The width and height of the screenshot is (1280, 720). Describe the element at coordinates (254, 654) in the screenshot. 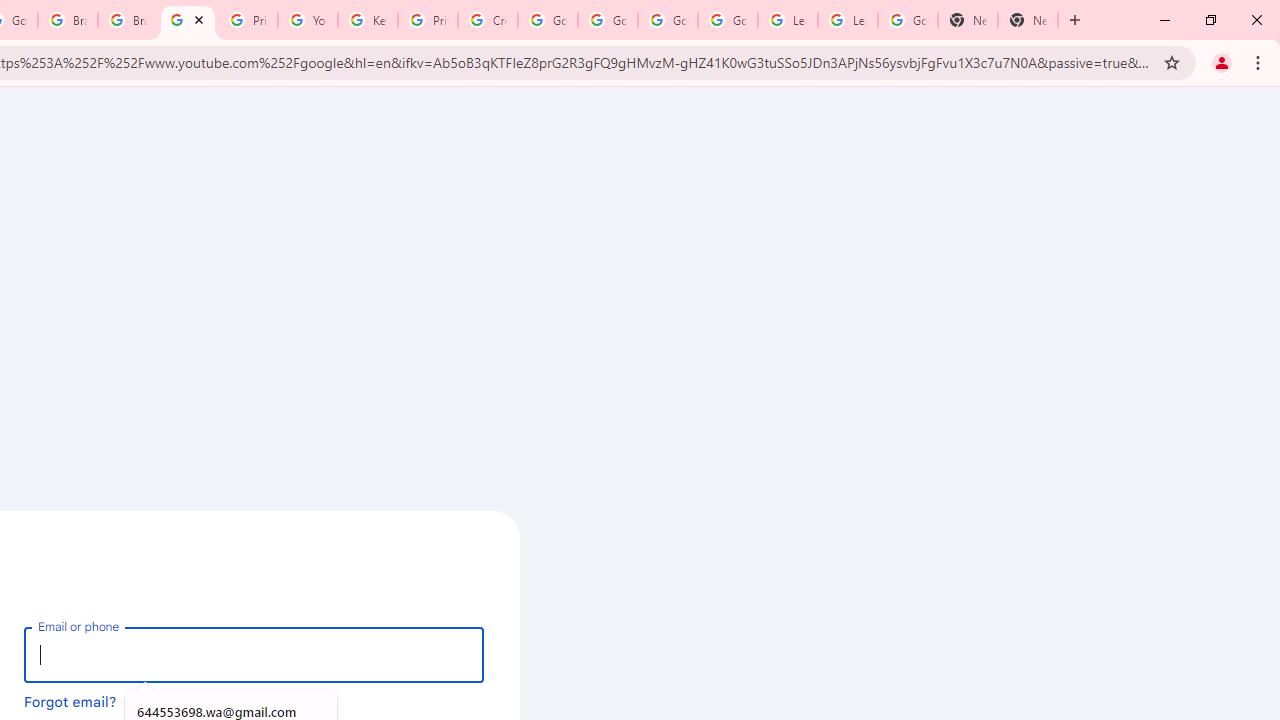

I see `Email or phone` at that location.